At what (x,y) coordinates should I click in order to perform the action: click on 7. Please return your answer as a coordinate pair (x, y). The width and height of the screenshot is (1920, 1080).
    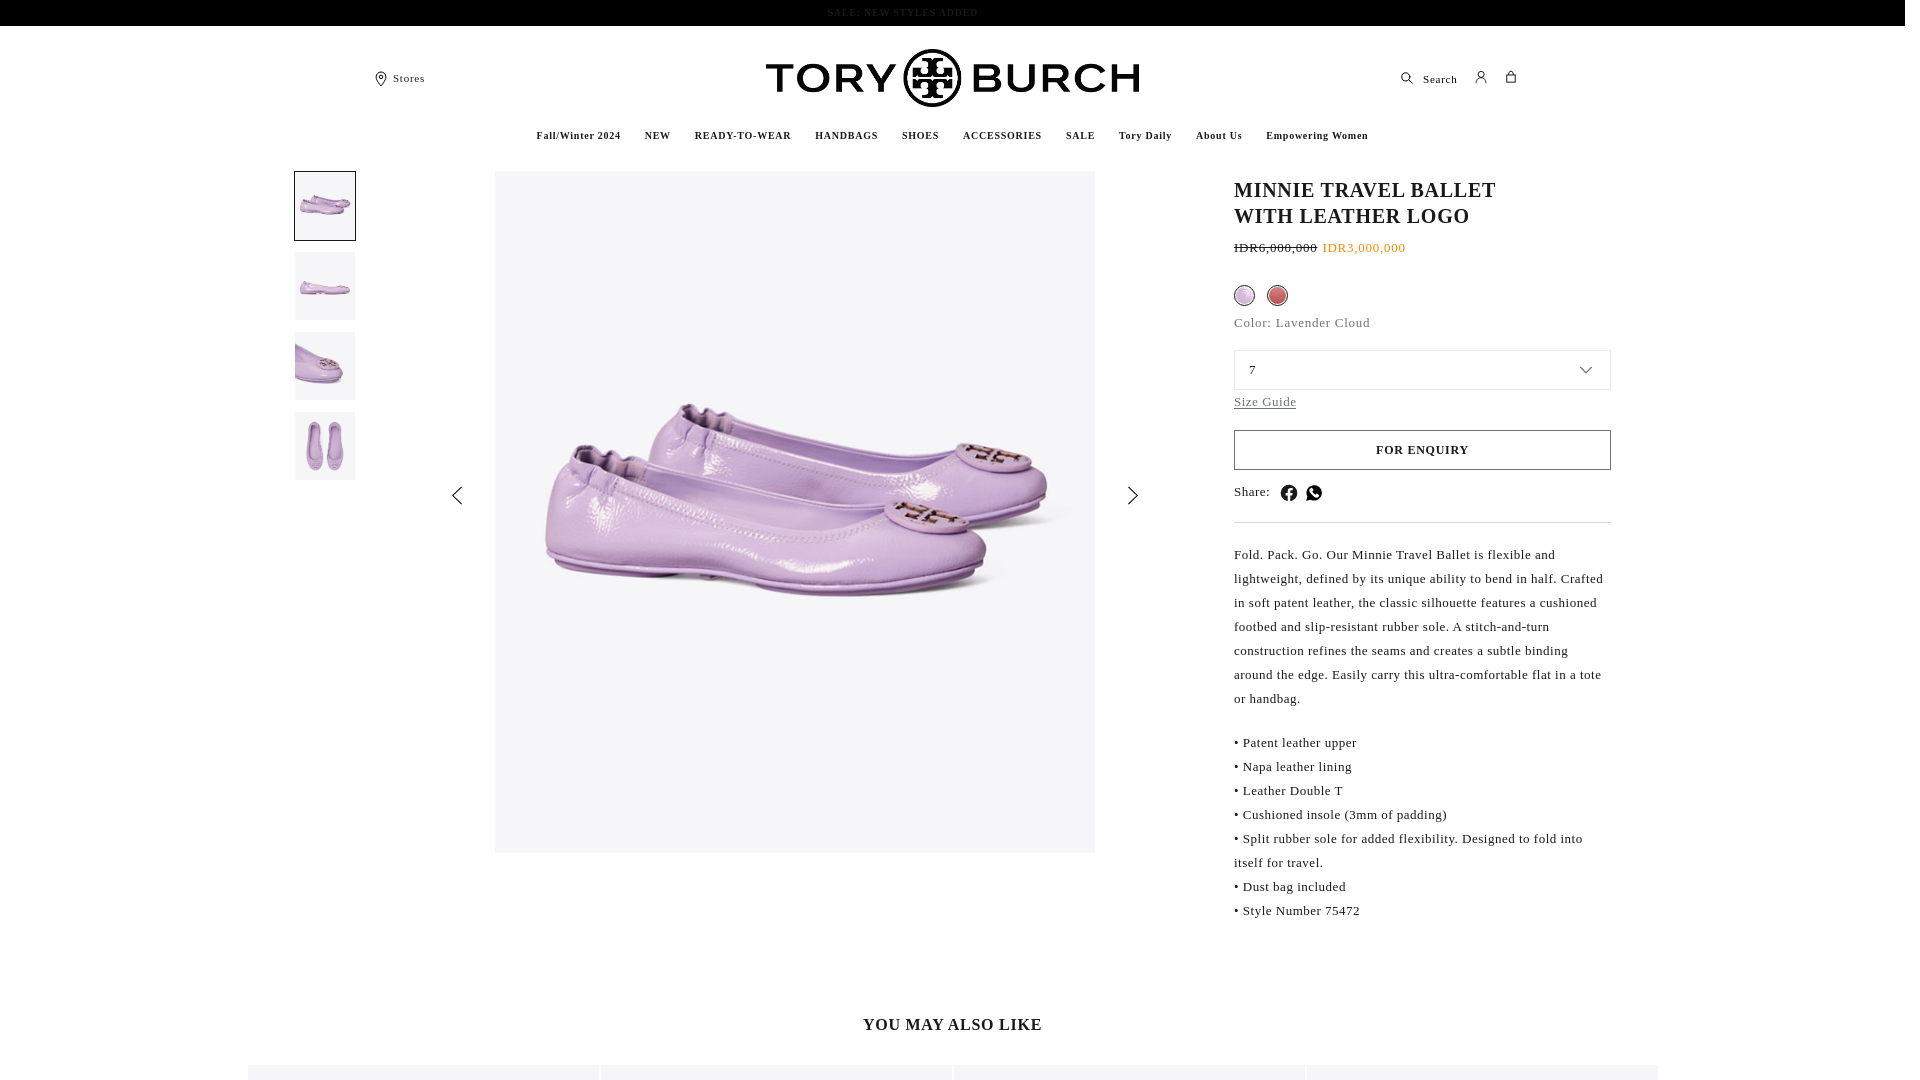
    Looking at the image, I should click on (1422, 370).